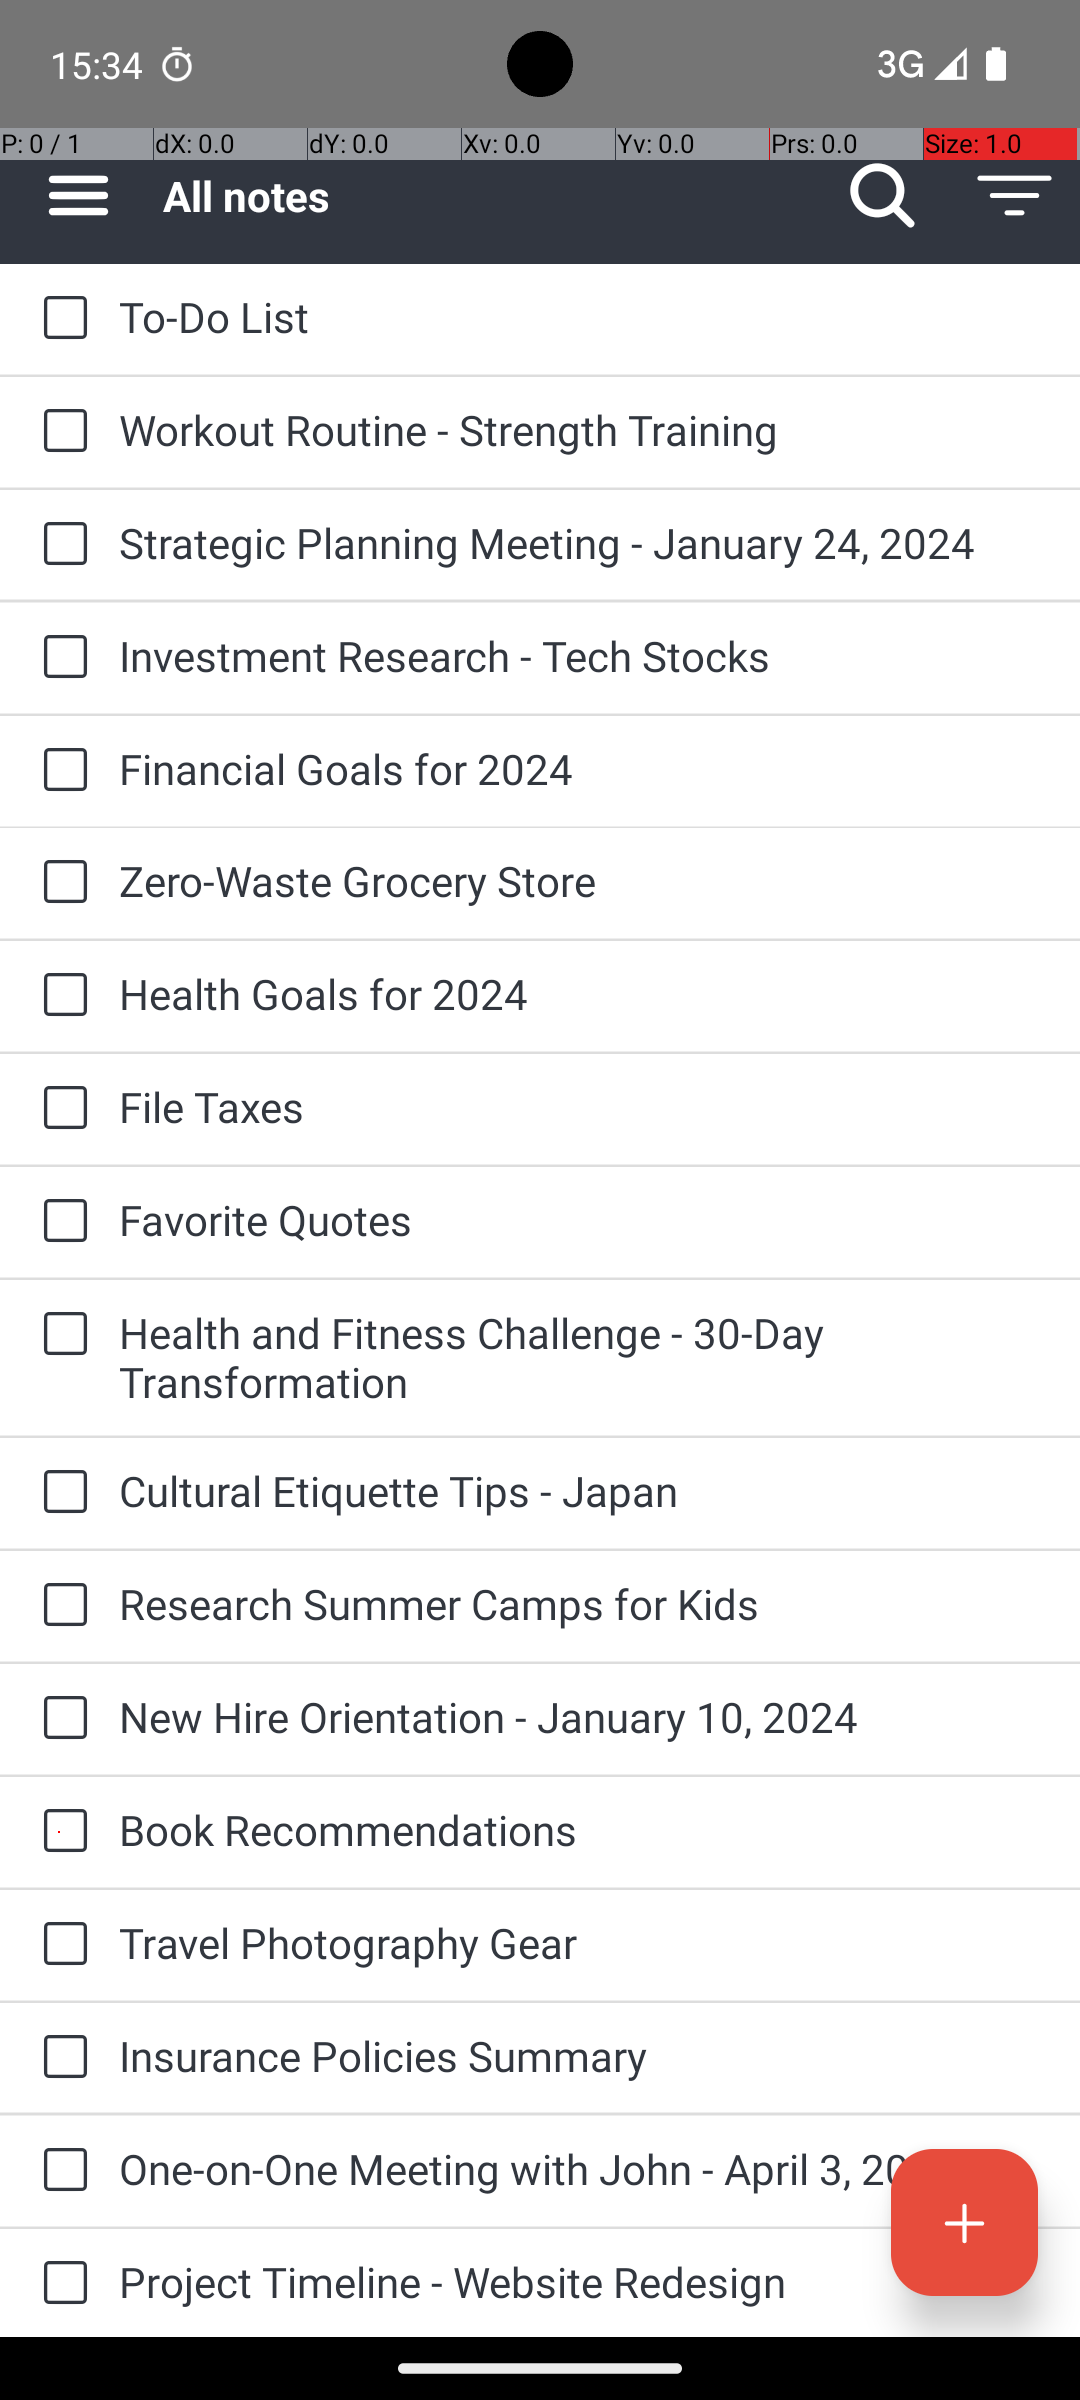 The image size is (1080, 2400). What do you see at coordinates (580, 316) in the screenshot?
I see `To-Do List` at bounding box center [580, 316].